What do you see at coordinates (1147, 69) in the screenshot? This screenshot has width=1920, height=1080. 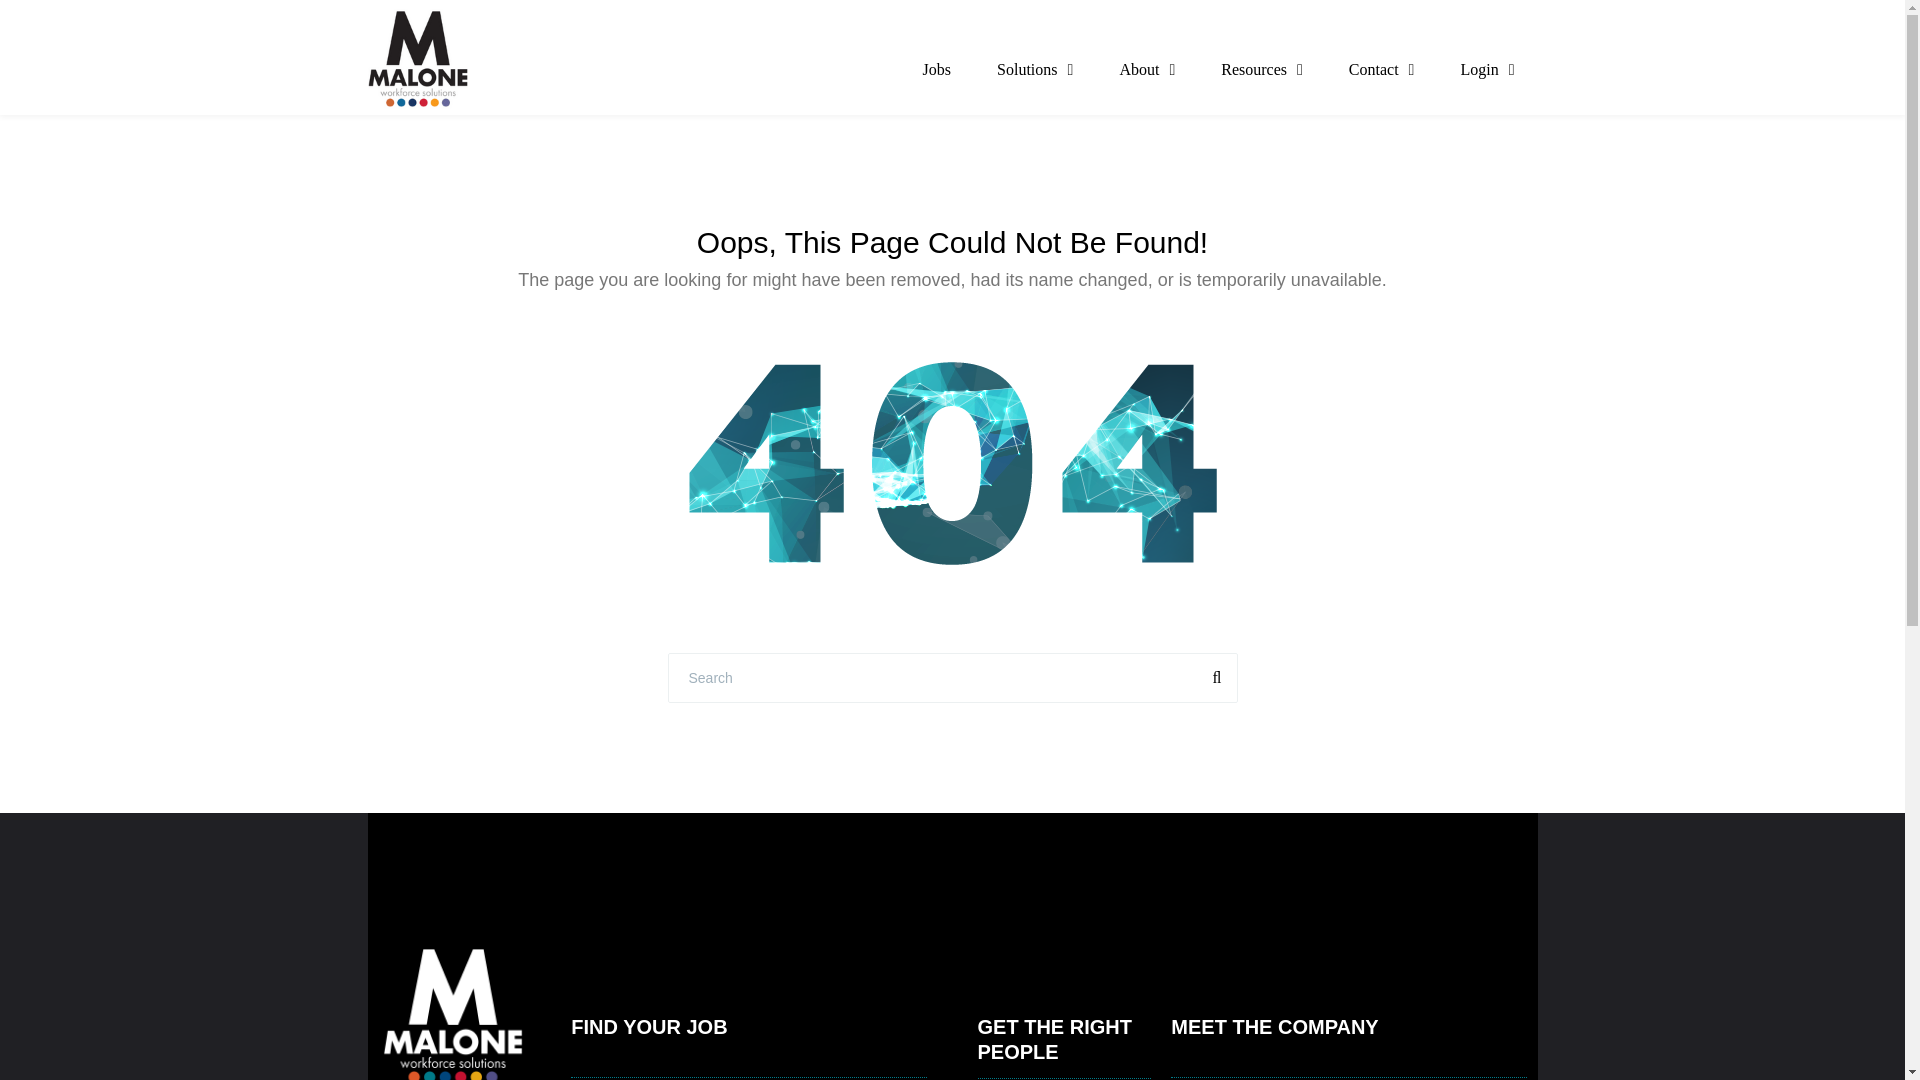 I see `About` at bounding box center [1147, 69].